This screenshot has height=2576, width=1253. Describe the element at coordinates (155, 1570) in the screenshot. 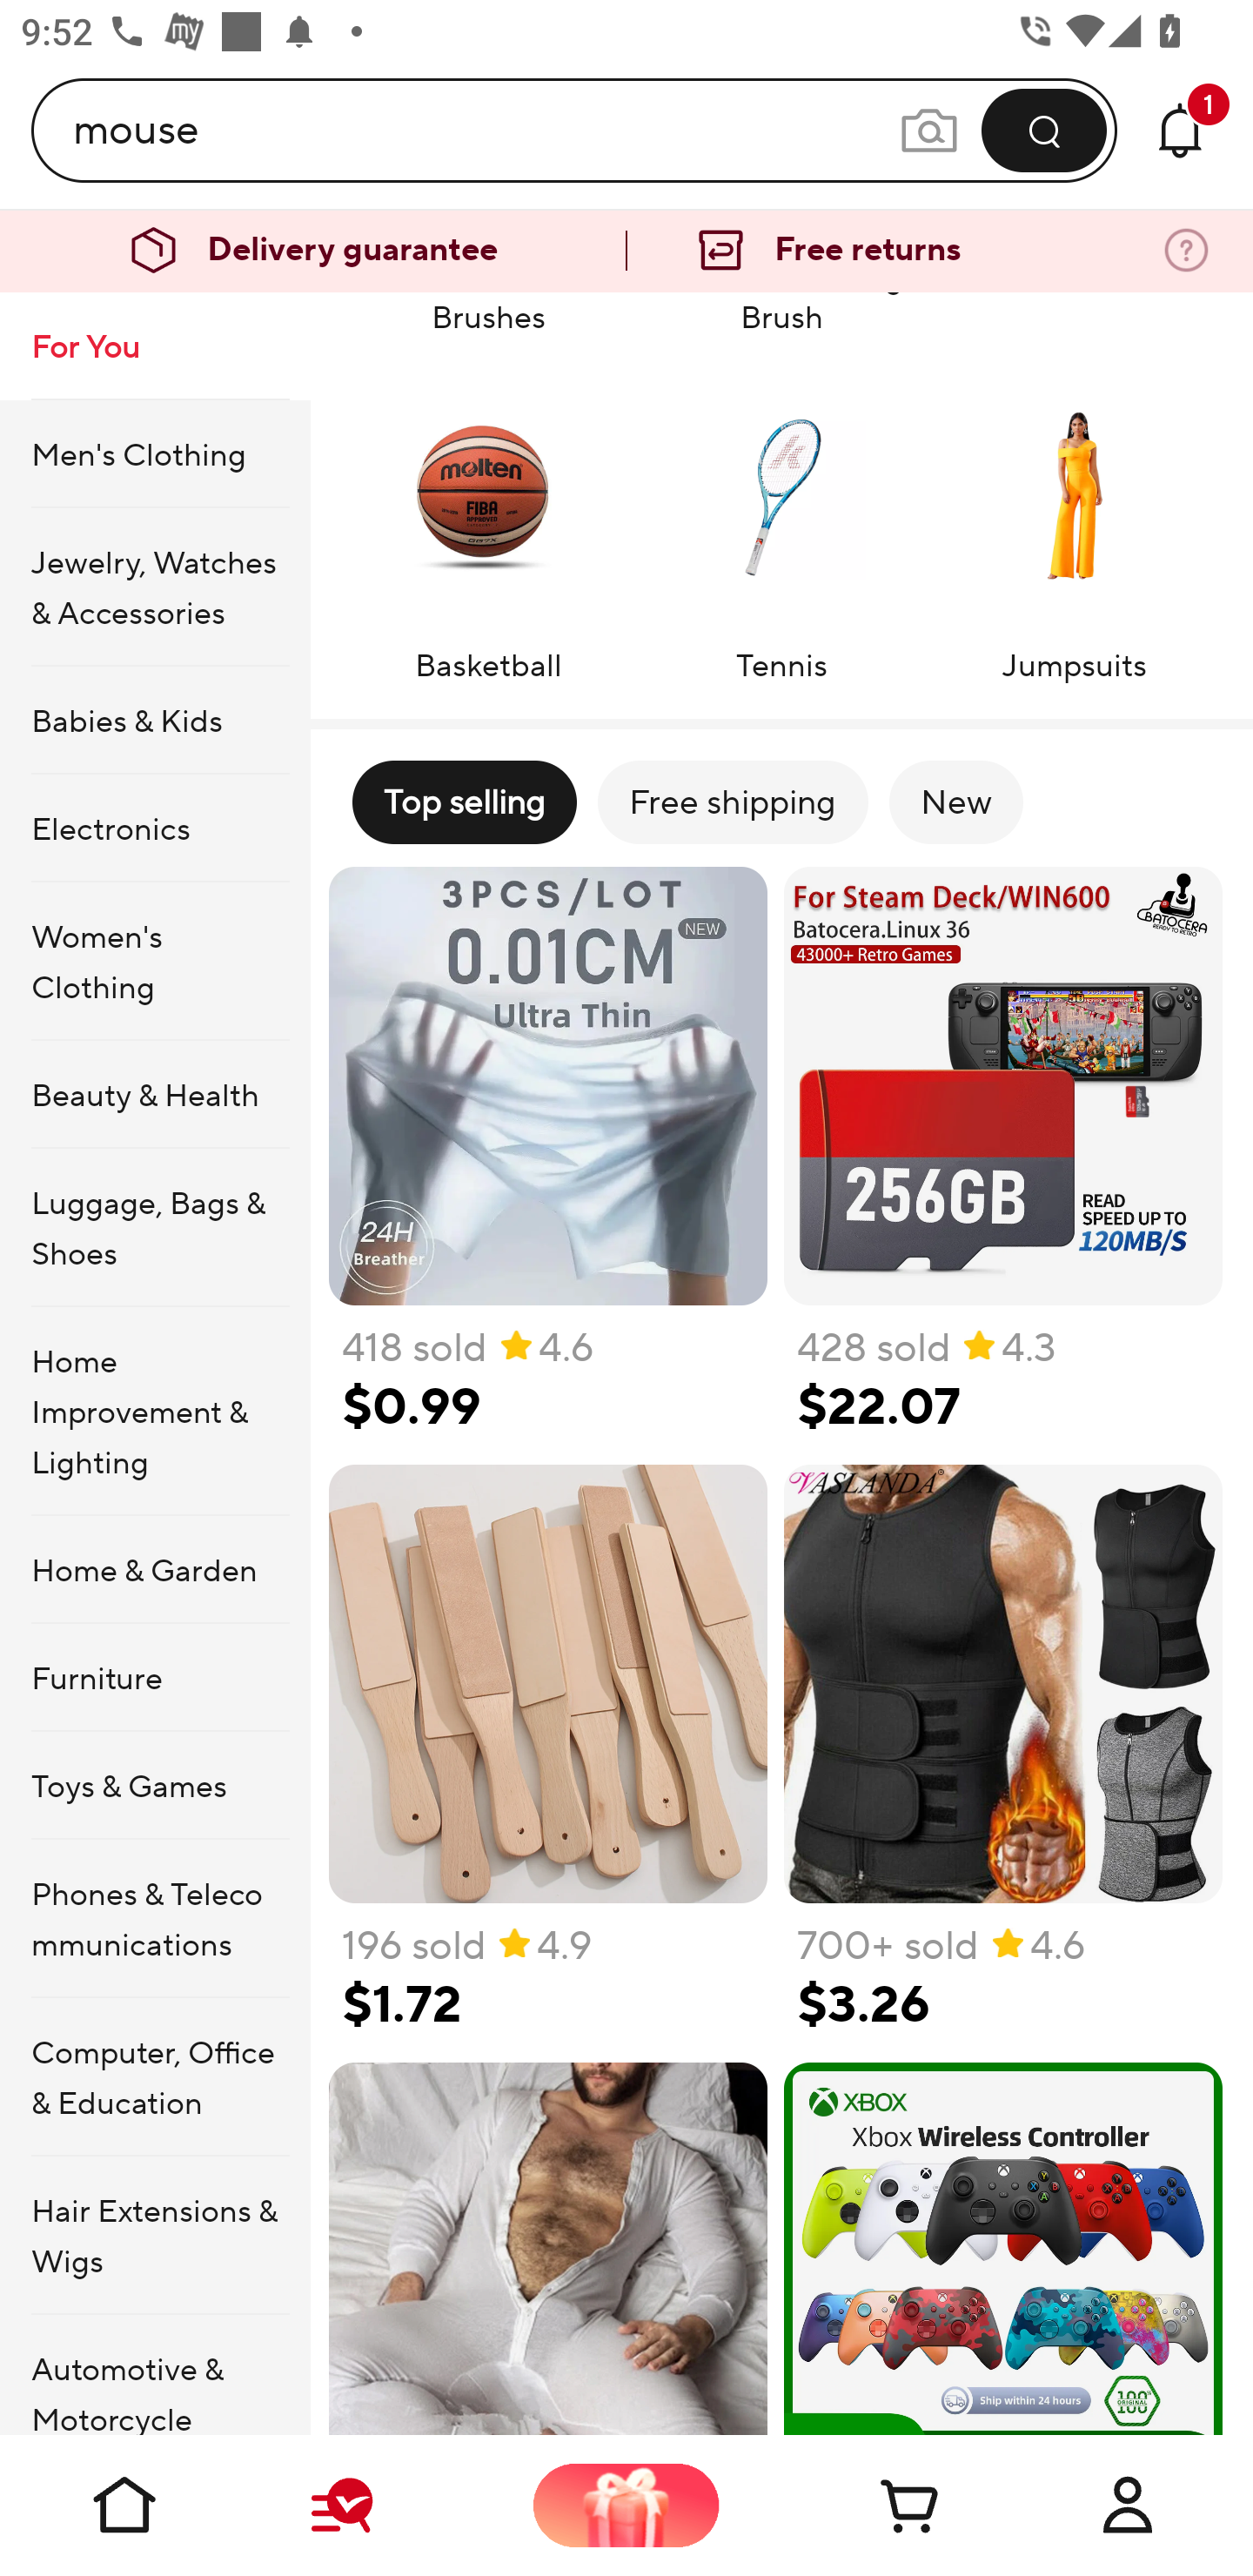

I see `Home & Garden` at that location.